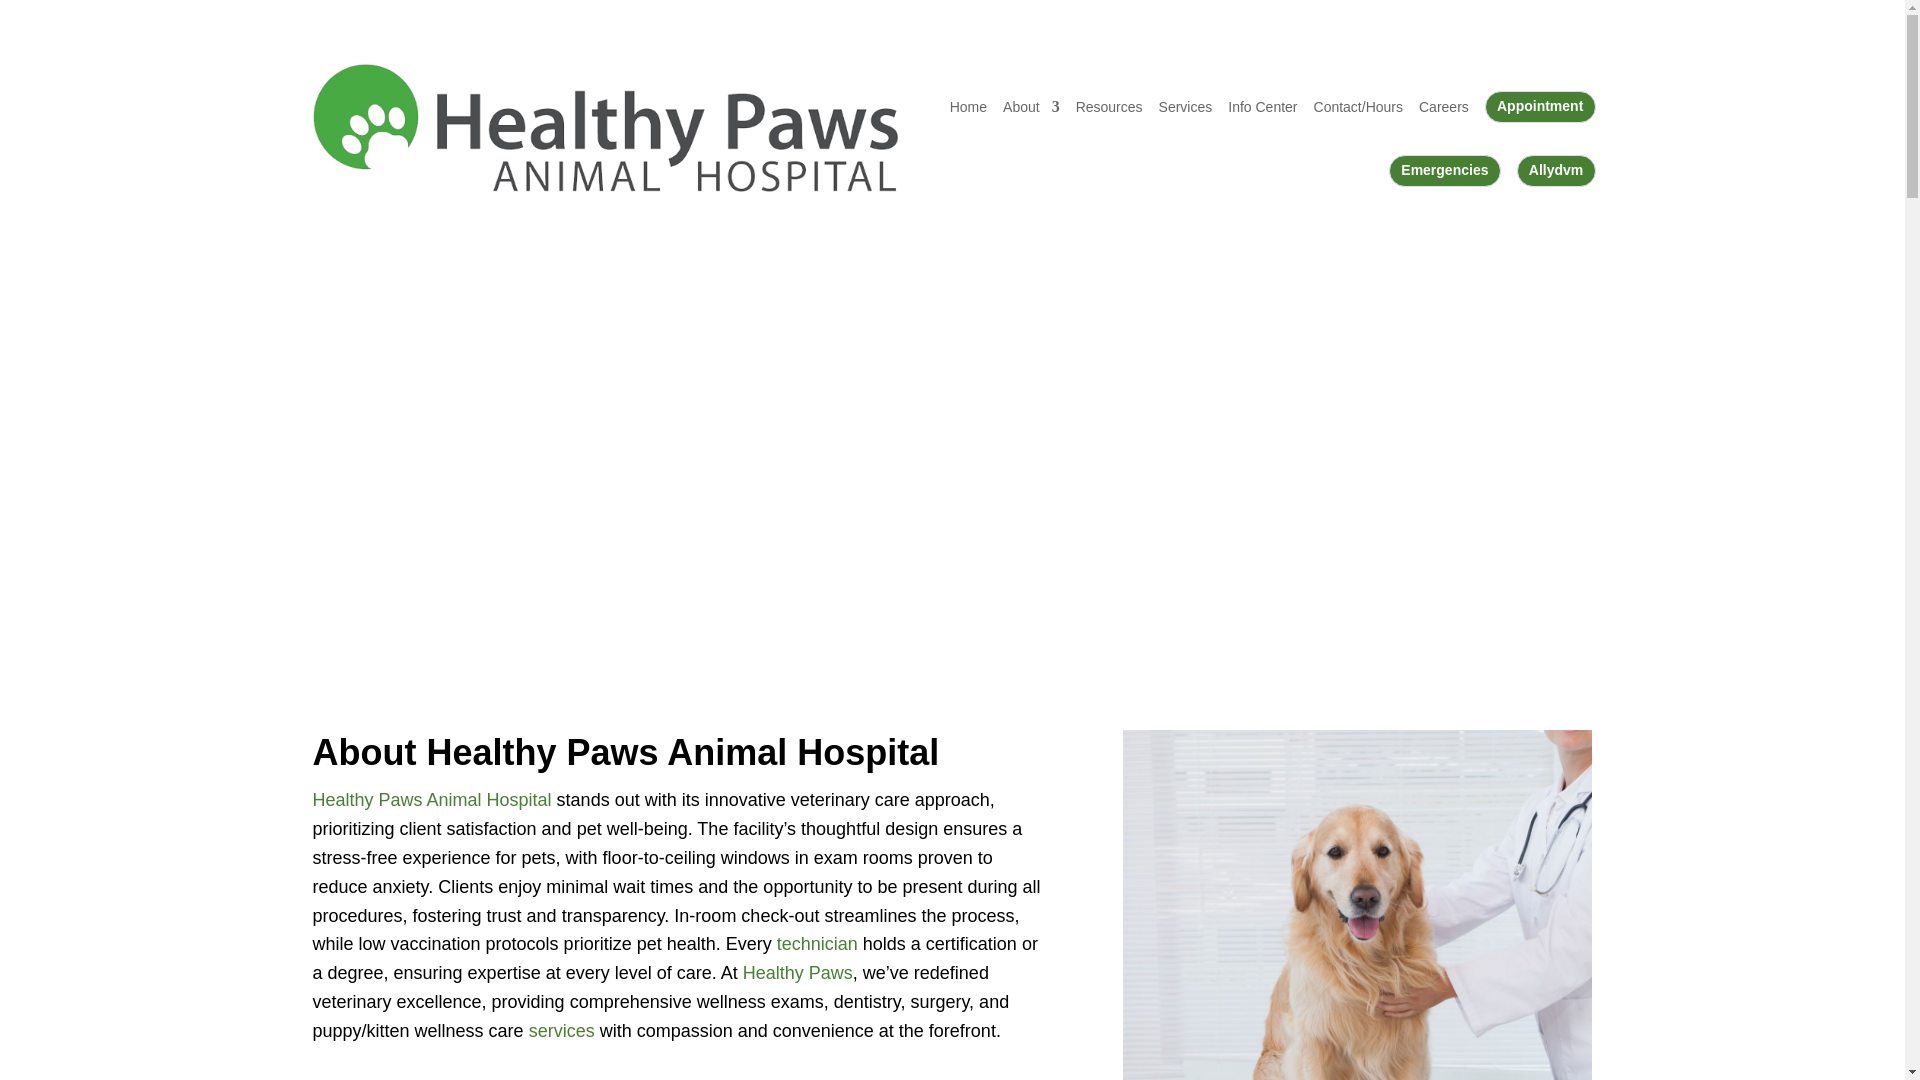 This screenshot has height=1080, width=1920. Describe the element at coordinates (562, 1030) in the screenshot. I see `services` at that location.